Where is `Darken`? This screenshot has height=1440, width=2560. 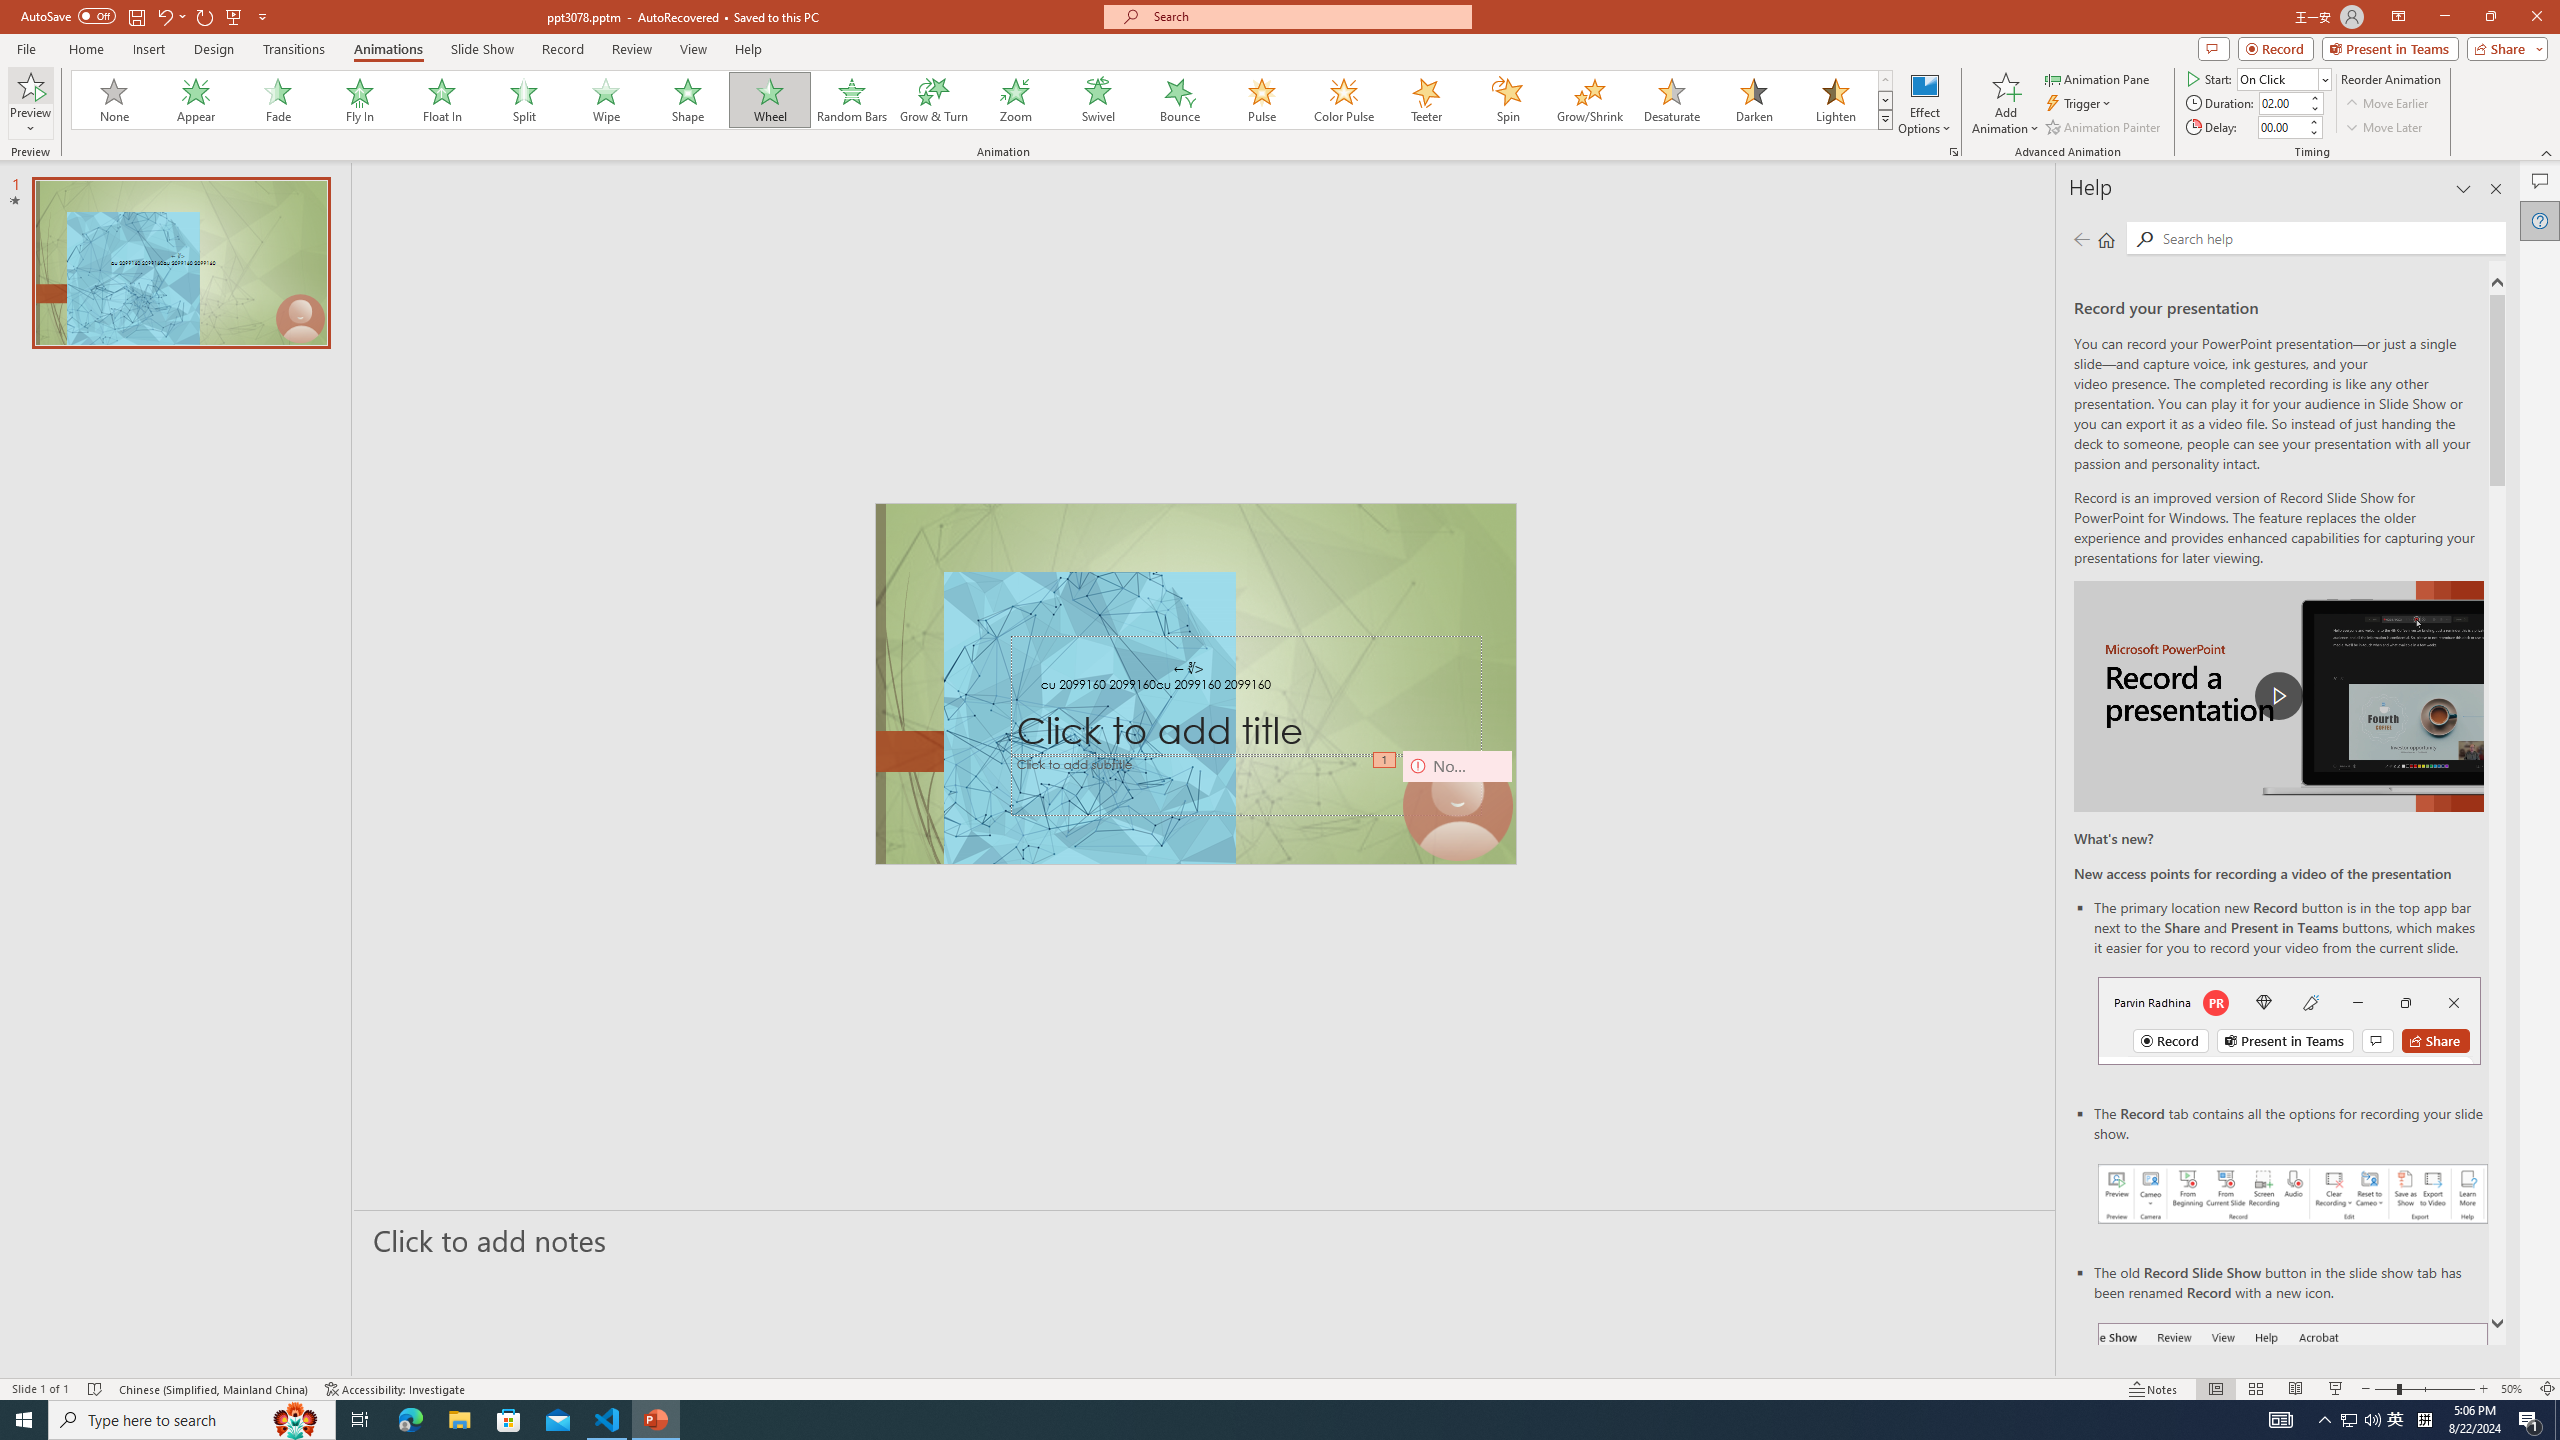 Darken is located at coordinates (1753, 100).